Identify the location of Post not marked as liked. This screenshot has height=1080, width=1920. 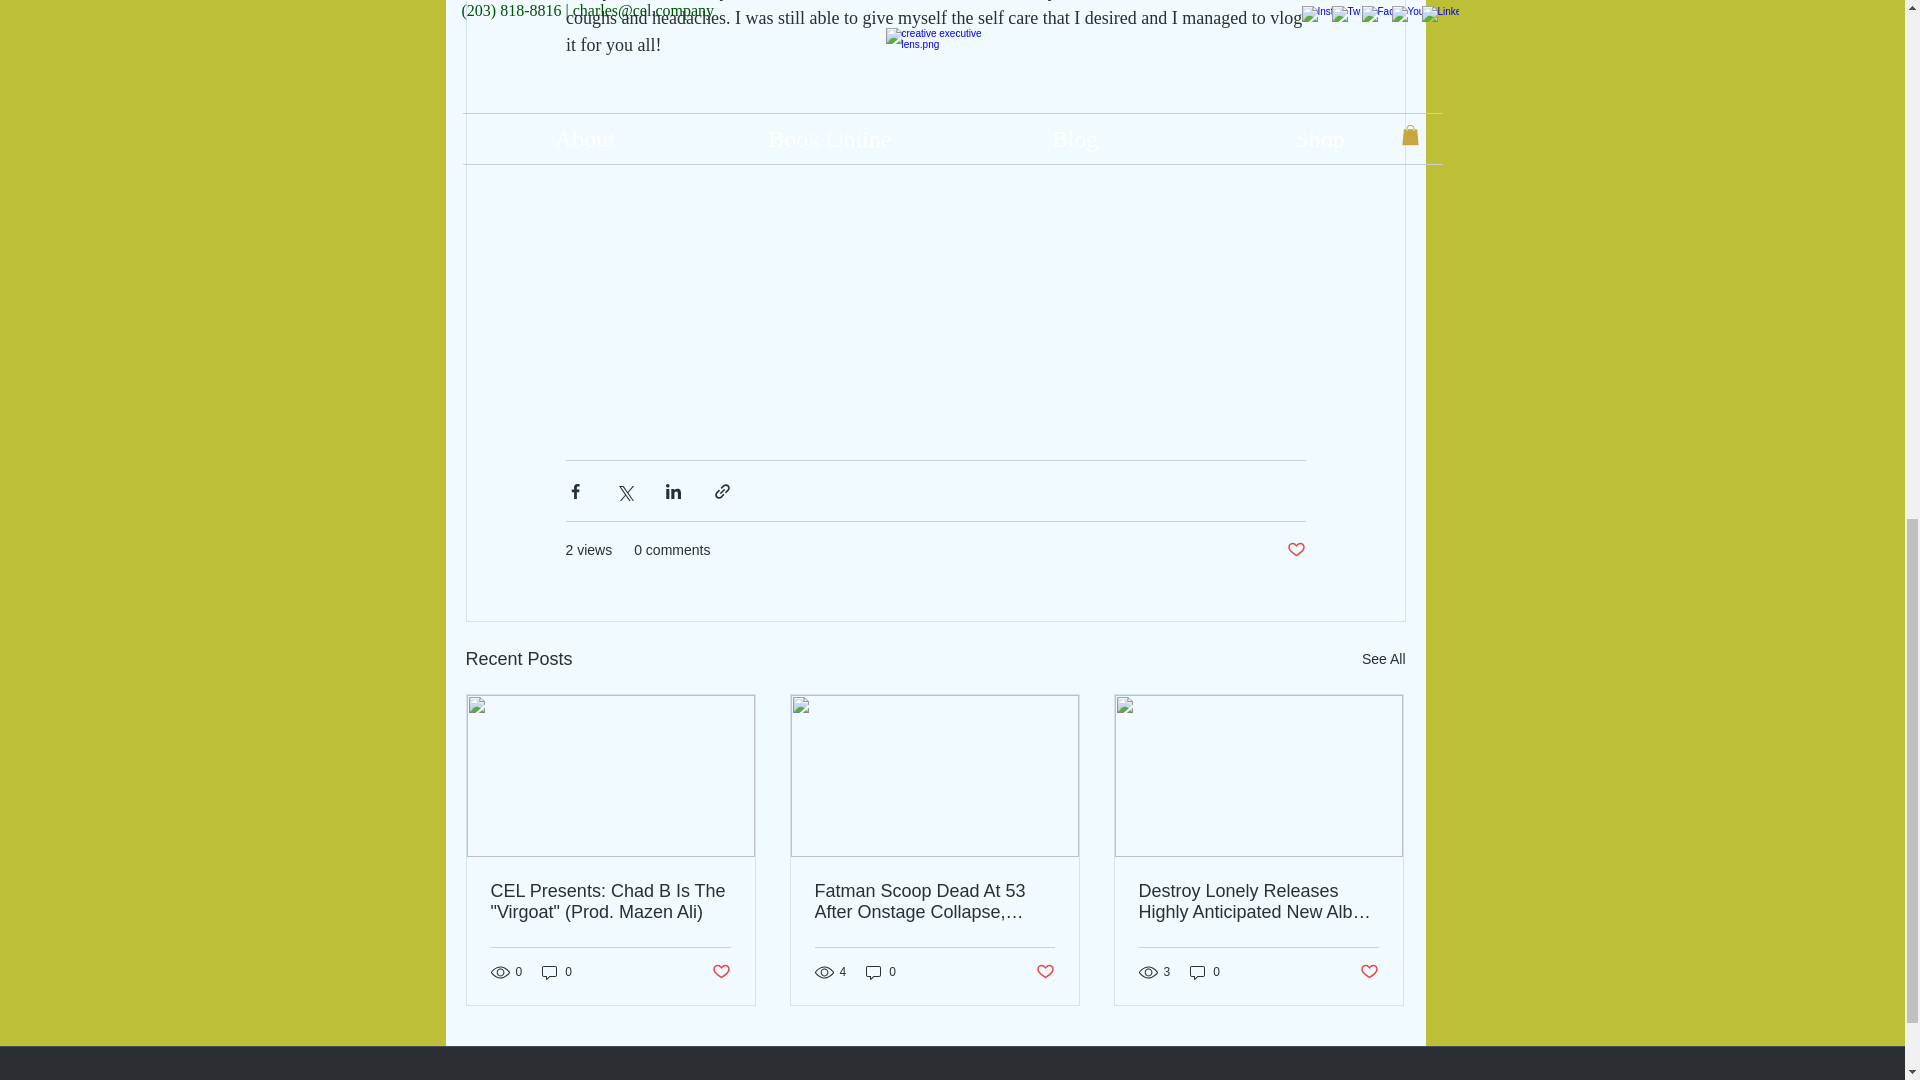
(1296, 550).